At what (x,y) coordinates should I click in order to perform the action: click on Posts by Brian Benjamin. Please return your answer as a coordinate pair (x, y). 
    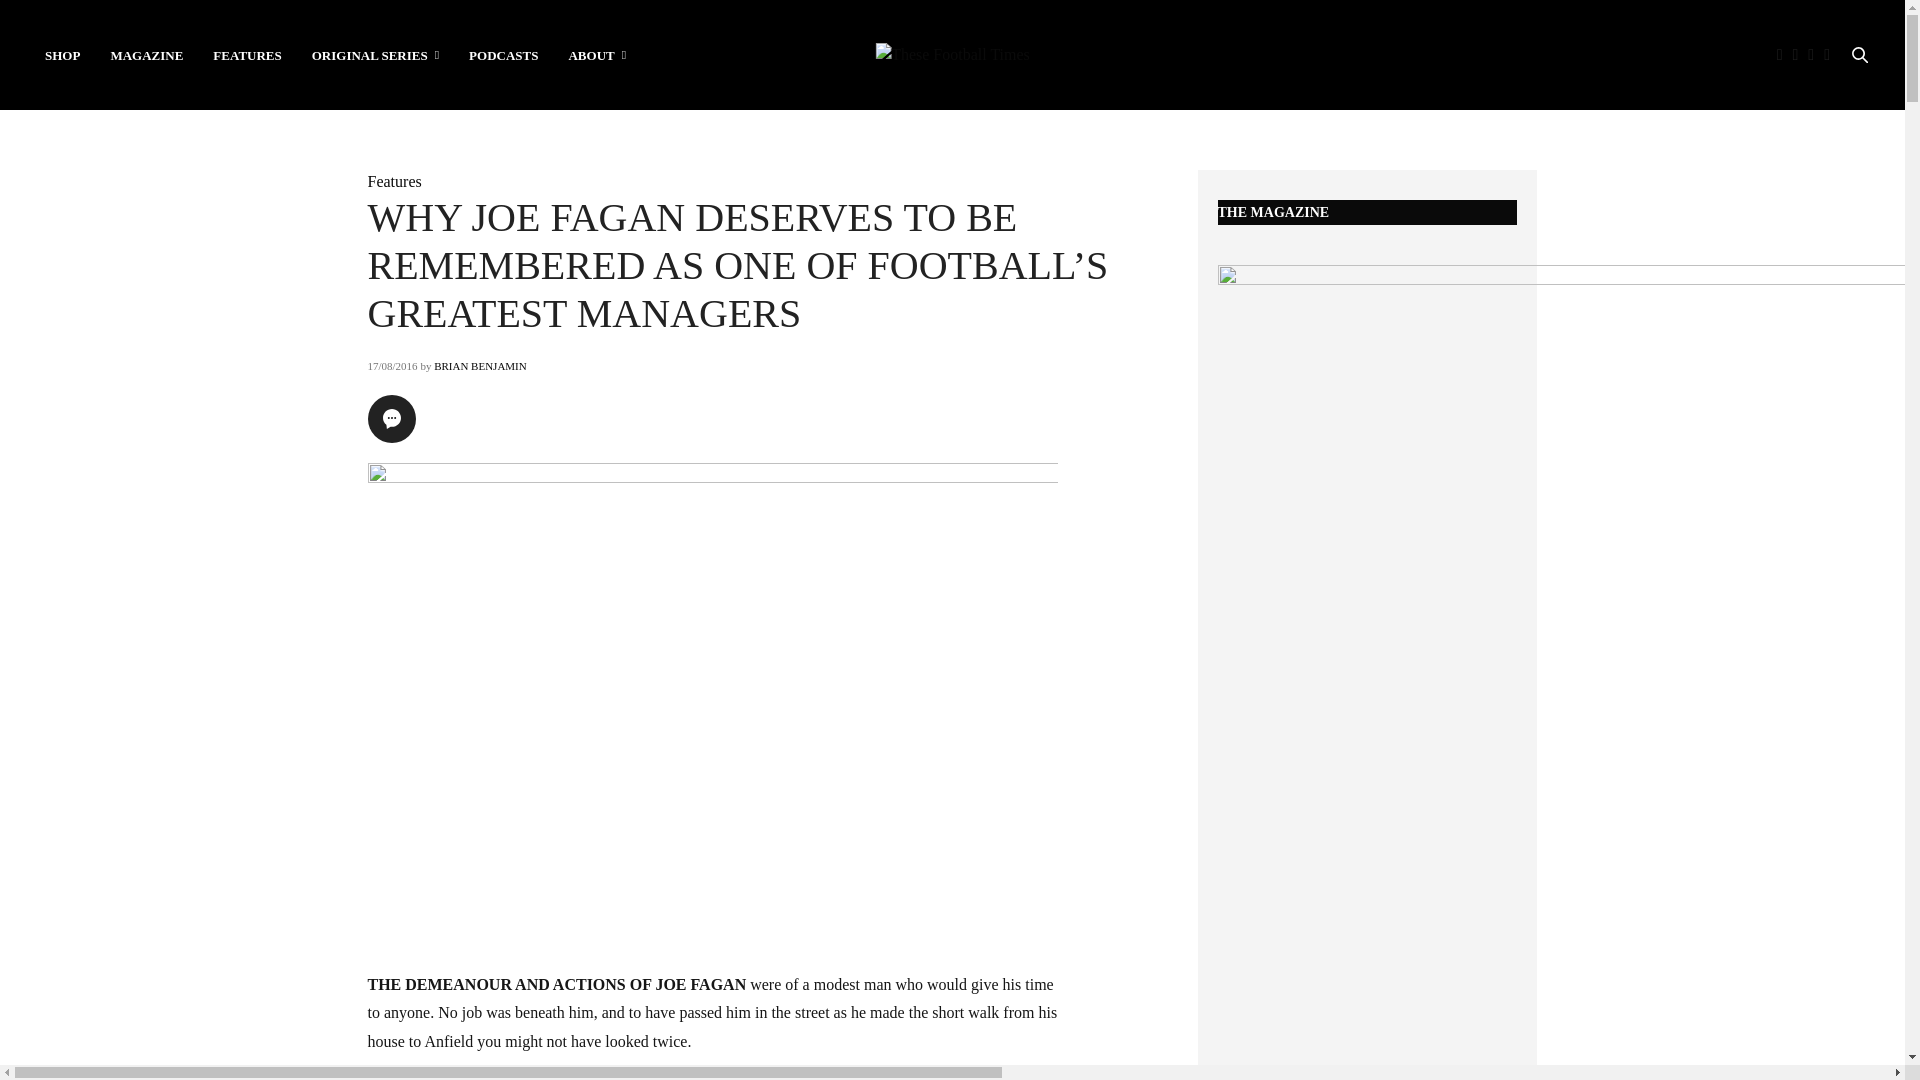
    Looking at the image, I should click on (480, 365).